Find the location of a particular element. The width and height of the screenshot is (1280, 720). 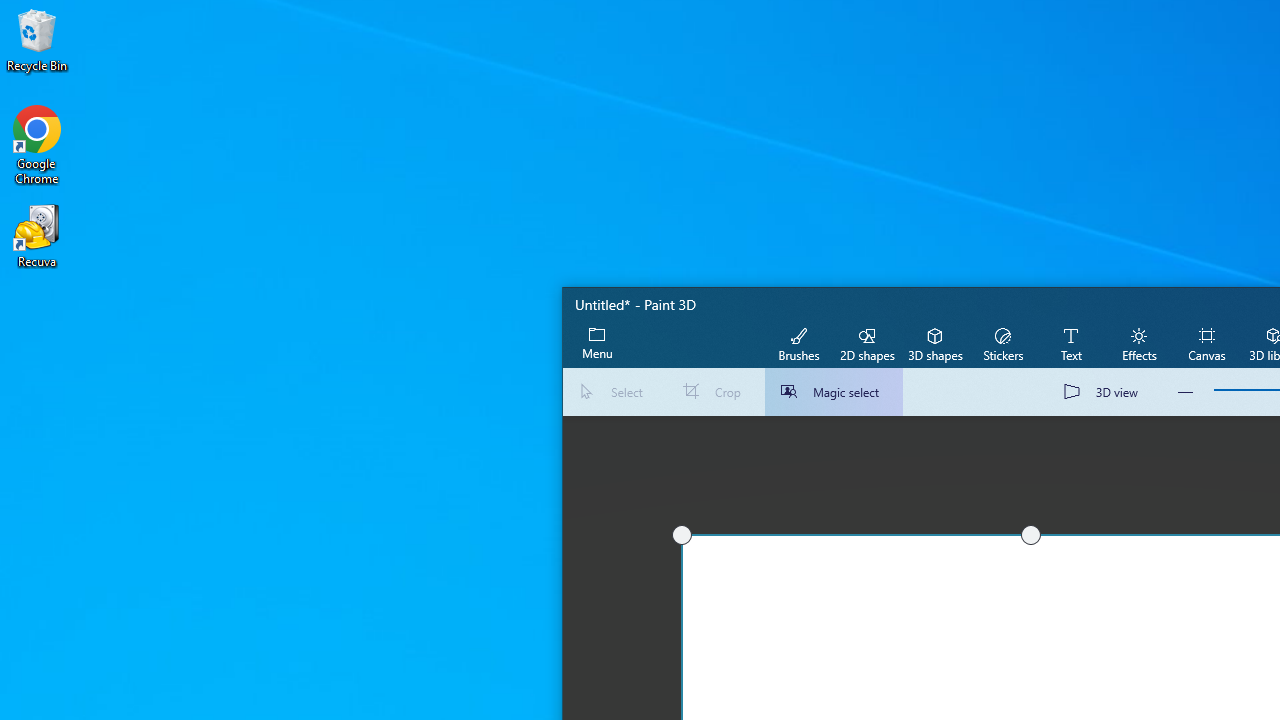

2D shapes is located at coordinates (867, 343).